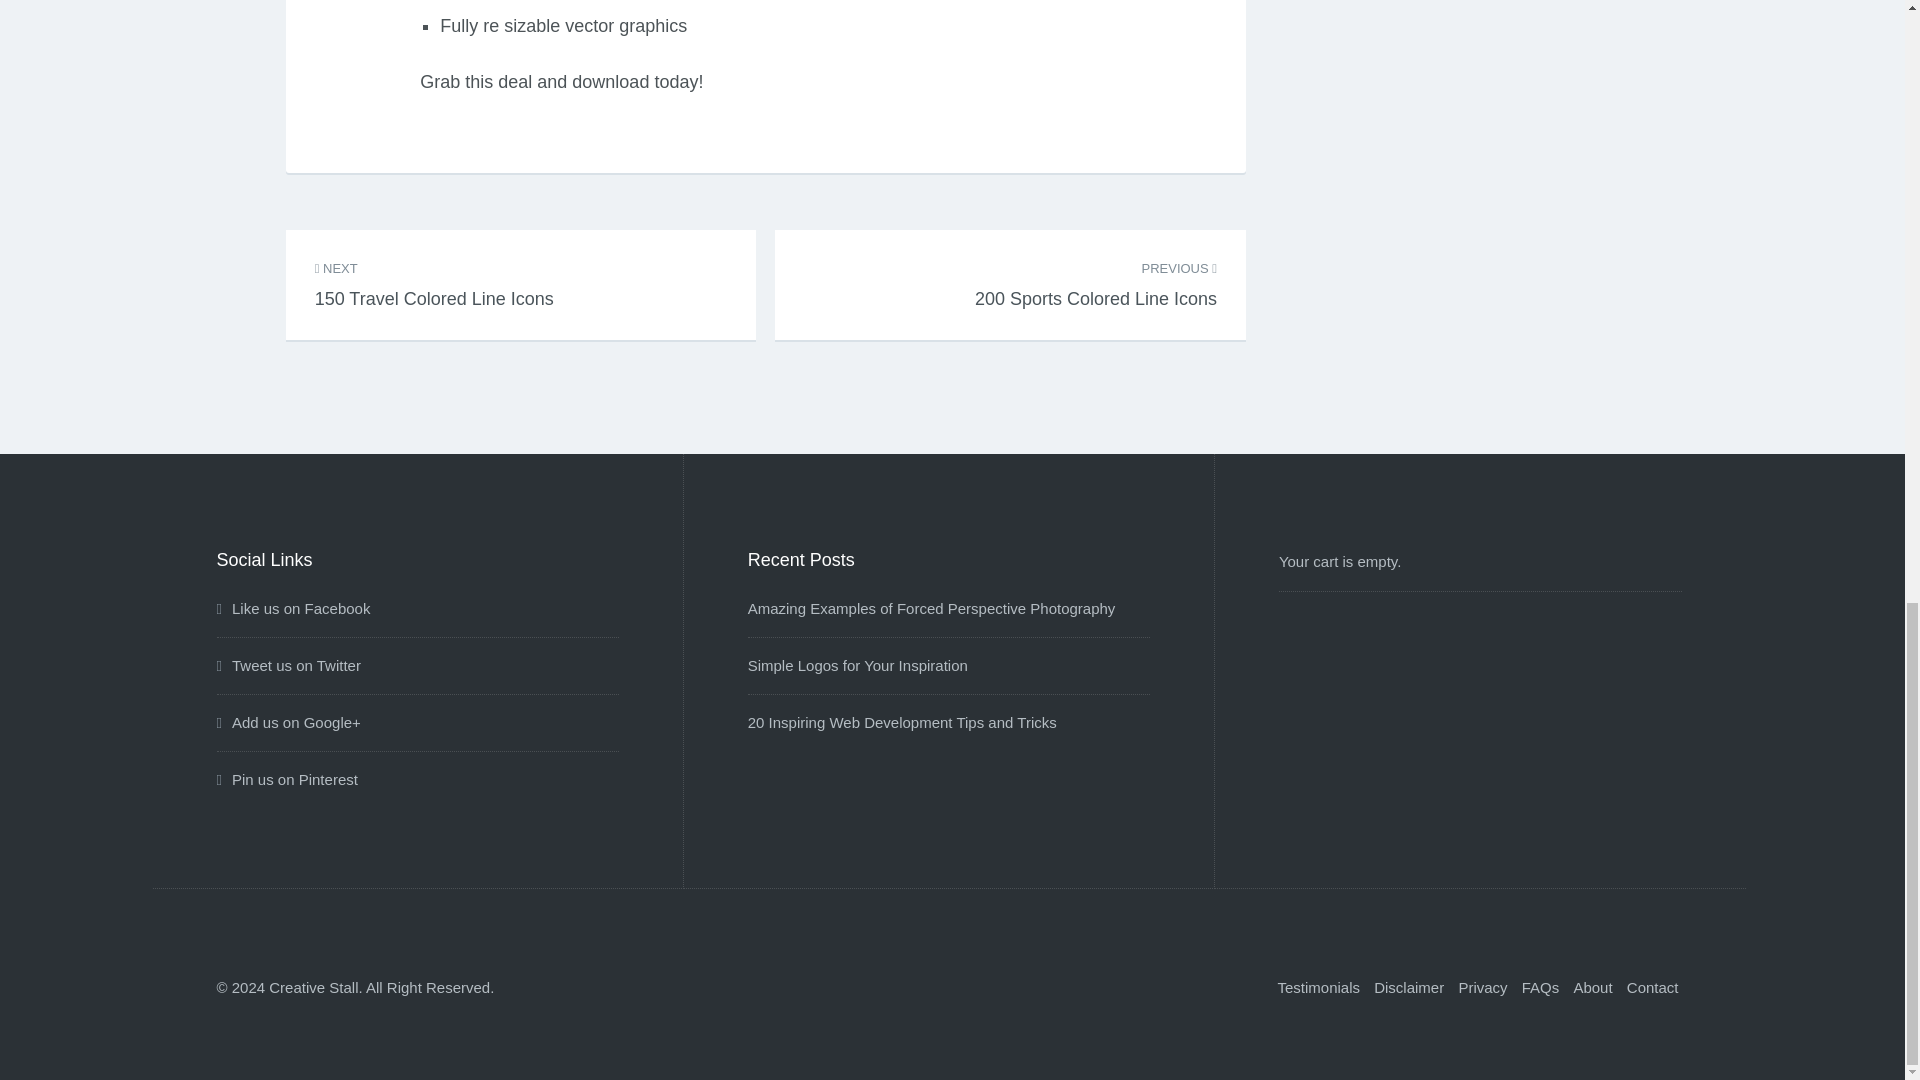  Describe the element at coordinates (902, 722) in the screenshot. I see `20 Inspiring Web Development Tips and Tricks` at that location.